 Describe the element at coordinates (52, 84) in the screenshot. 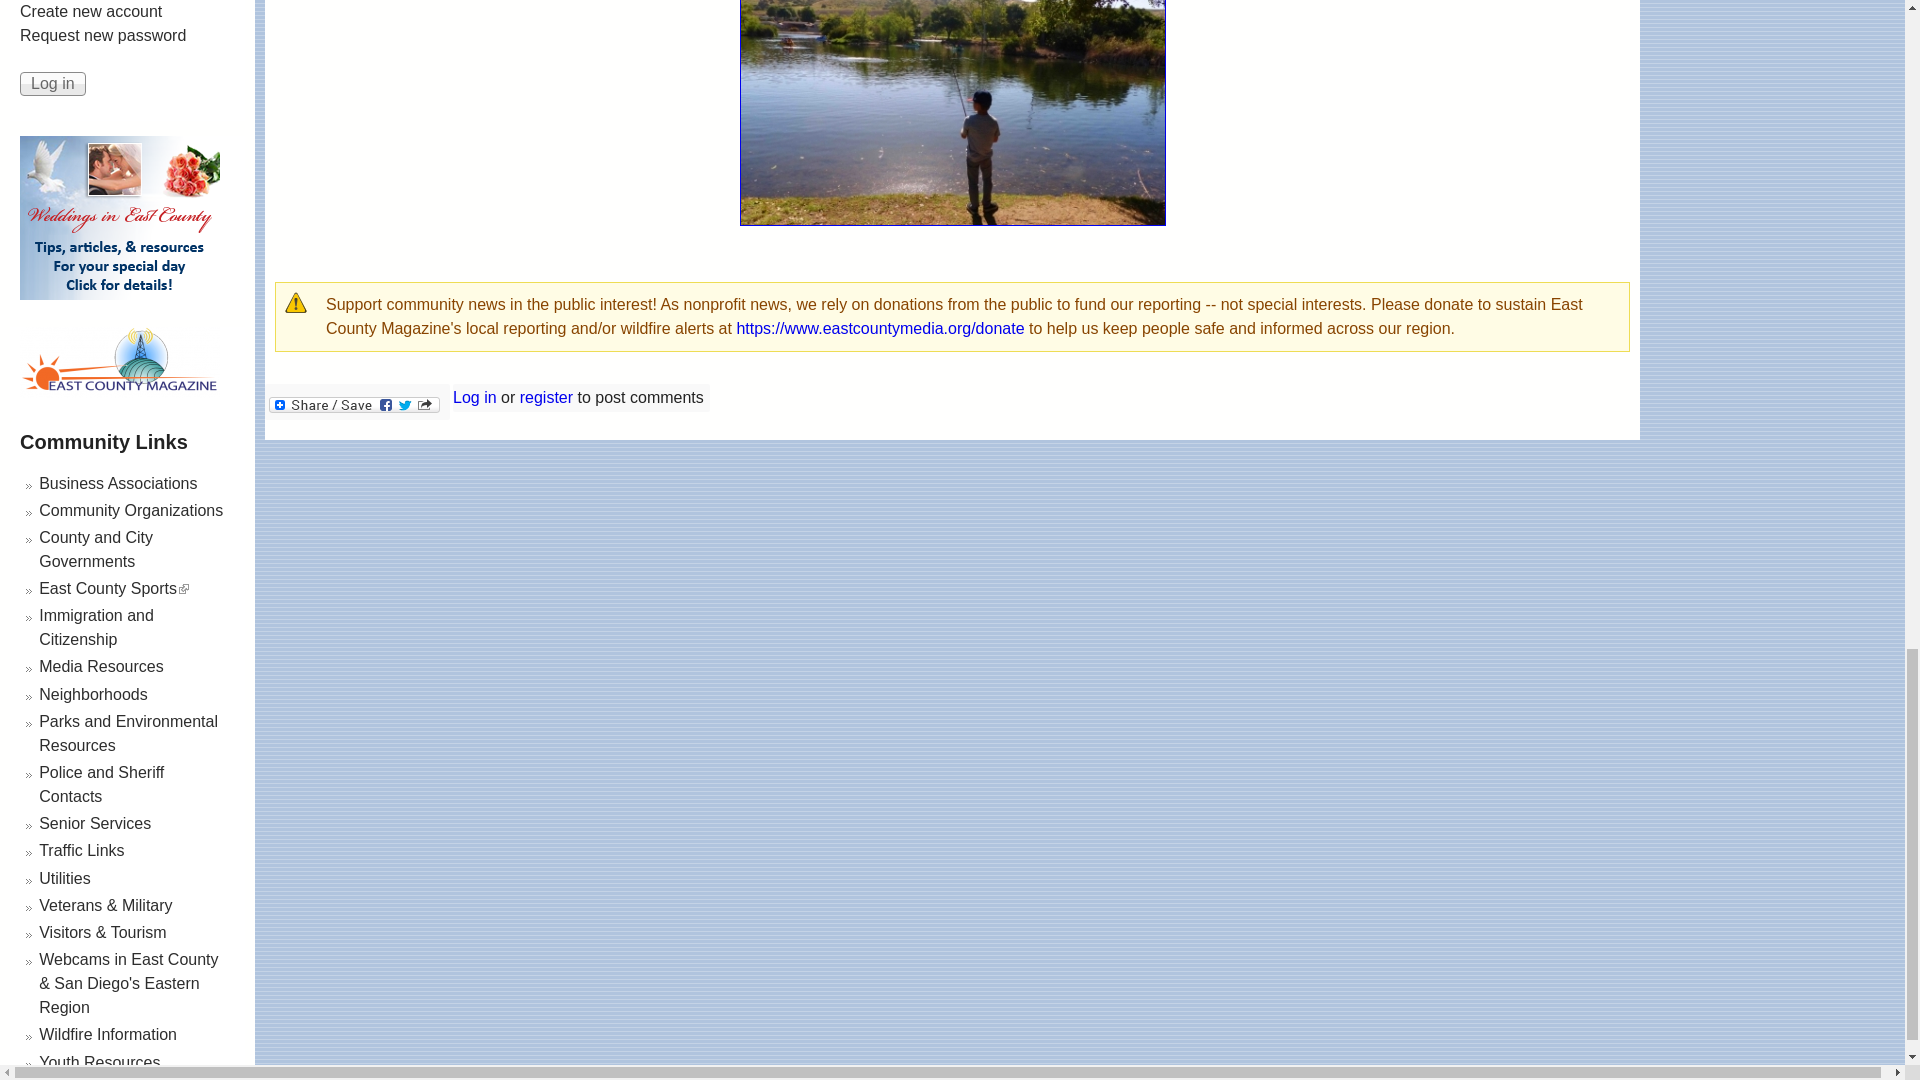

I see `Log in` at that location.